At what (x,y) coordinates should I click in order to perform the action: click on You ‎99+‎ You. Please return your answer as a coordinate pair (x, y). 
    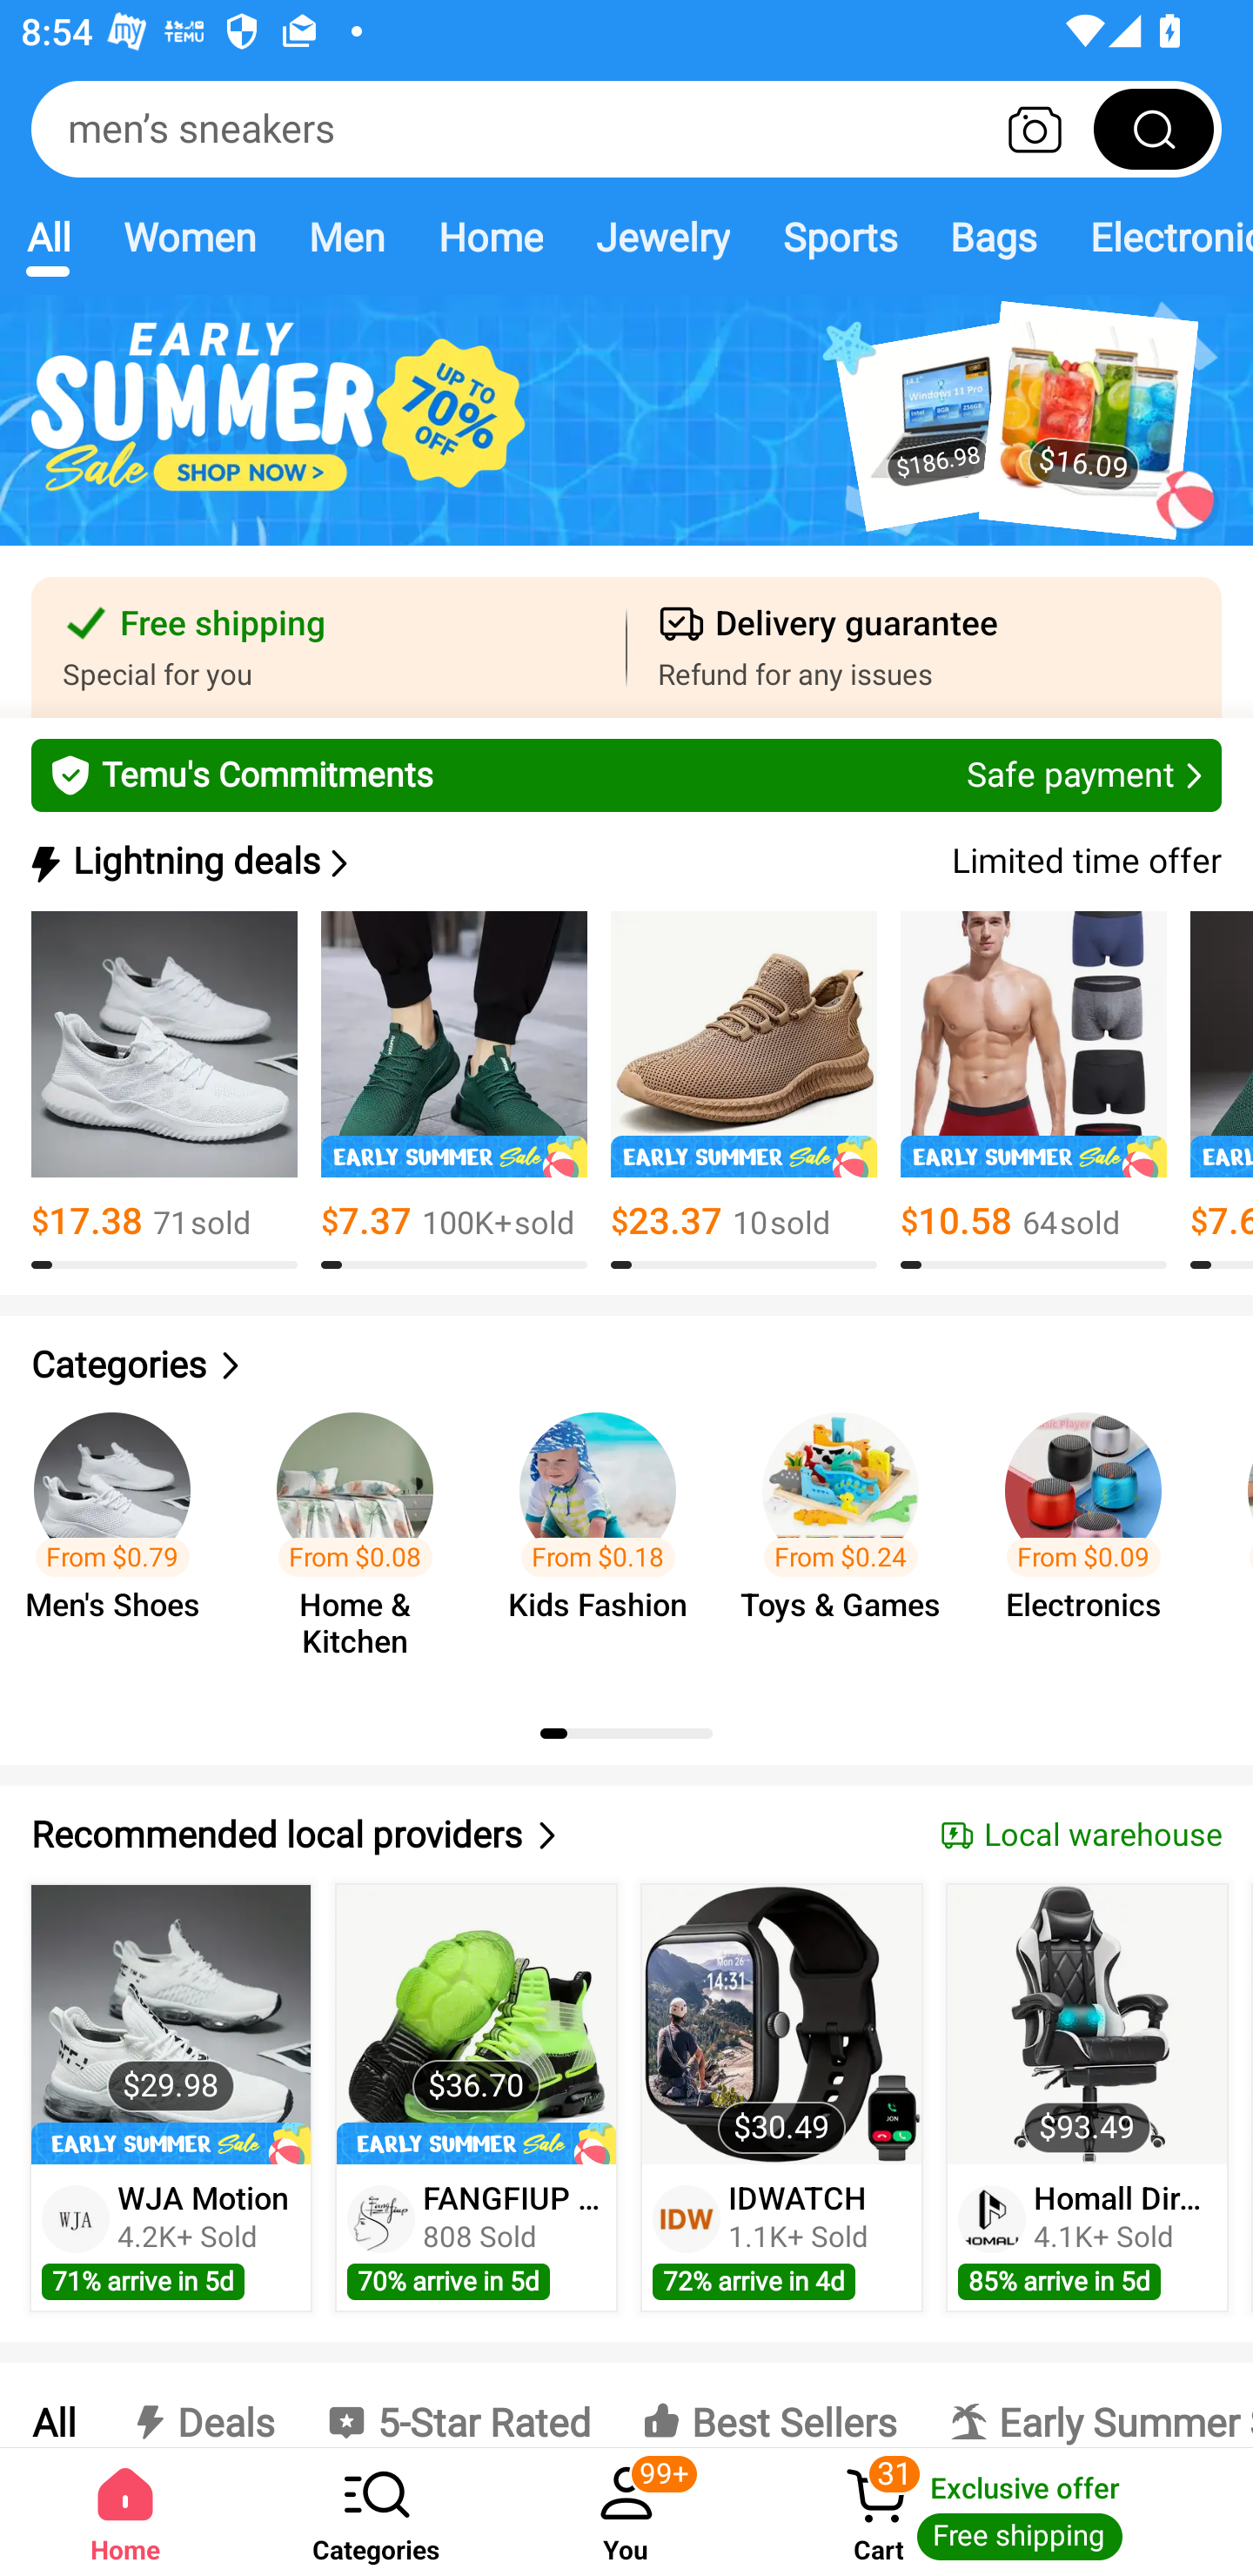
    Looking at the image, I should click on (626, 2512).